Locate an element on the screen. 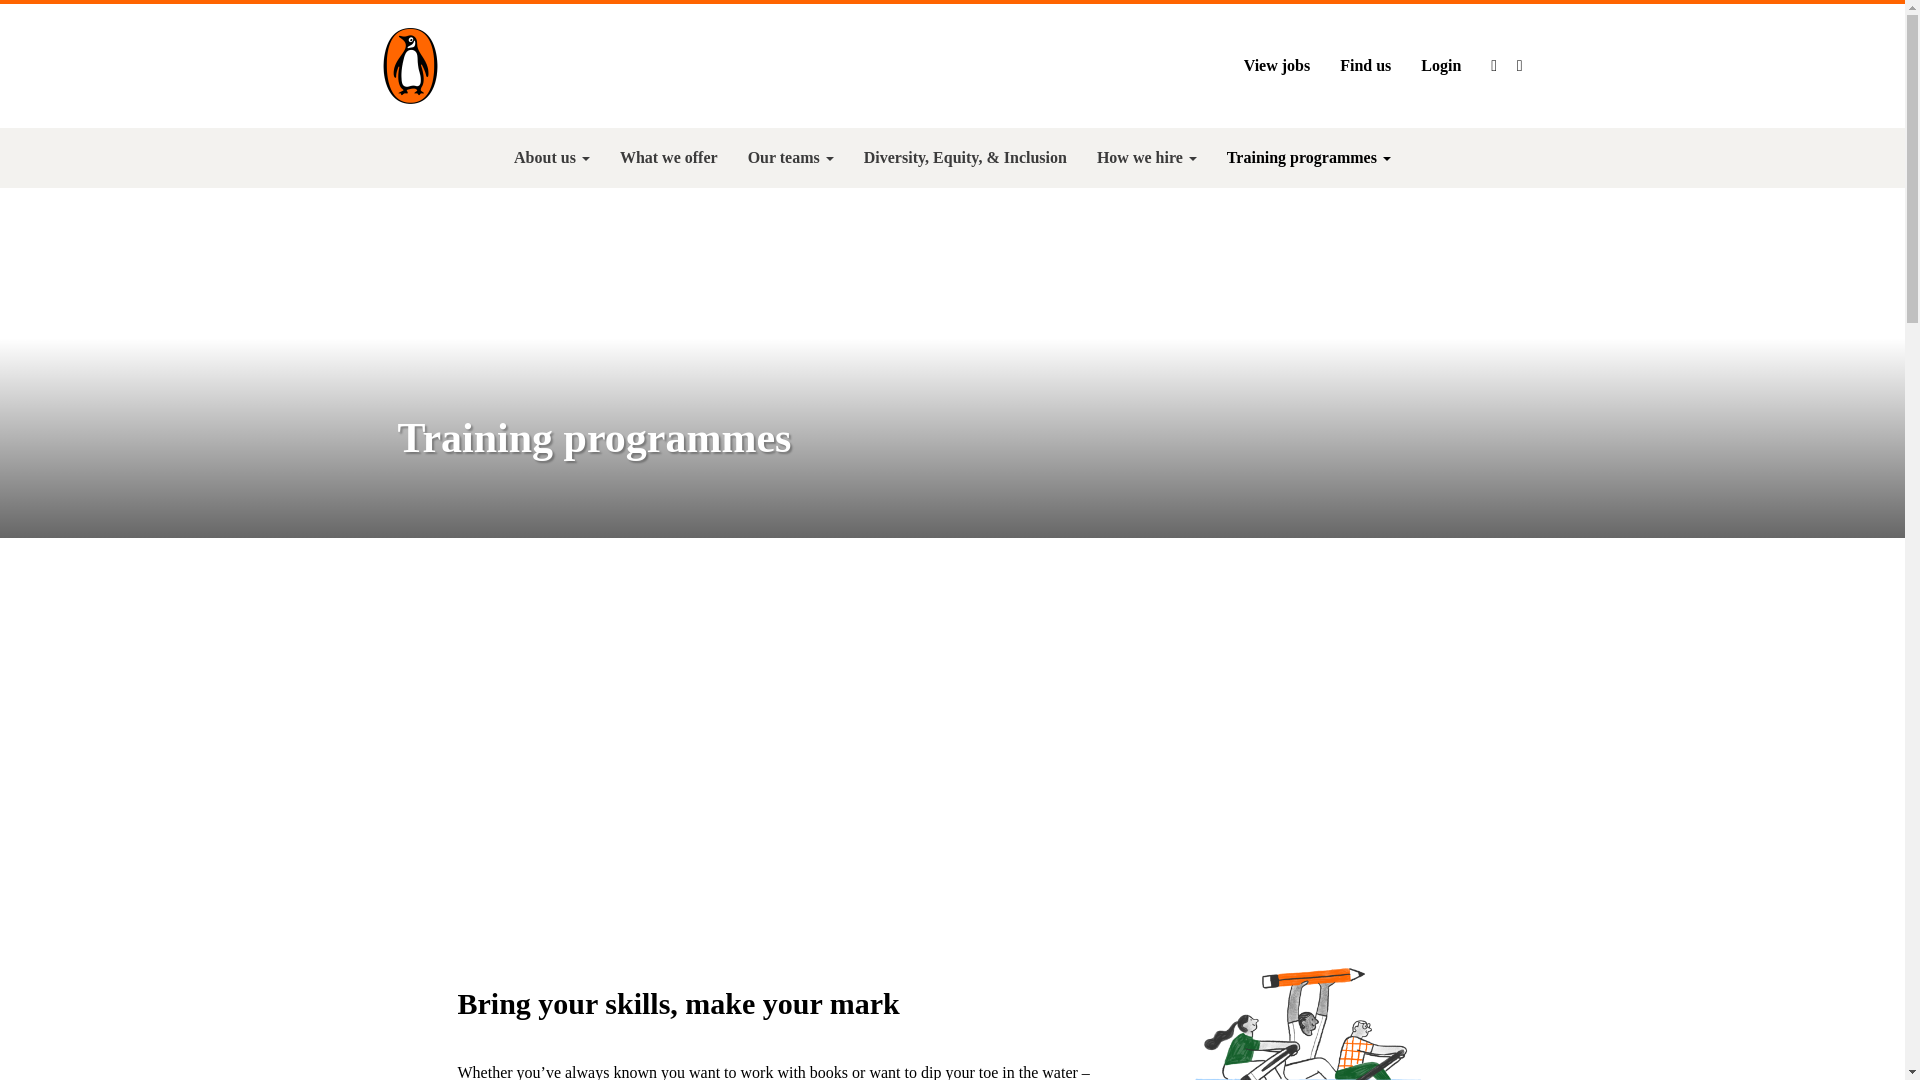 This screenshot has height=1080, width=1920. What we offer is located at coordinates (668, 158).